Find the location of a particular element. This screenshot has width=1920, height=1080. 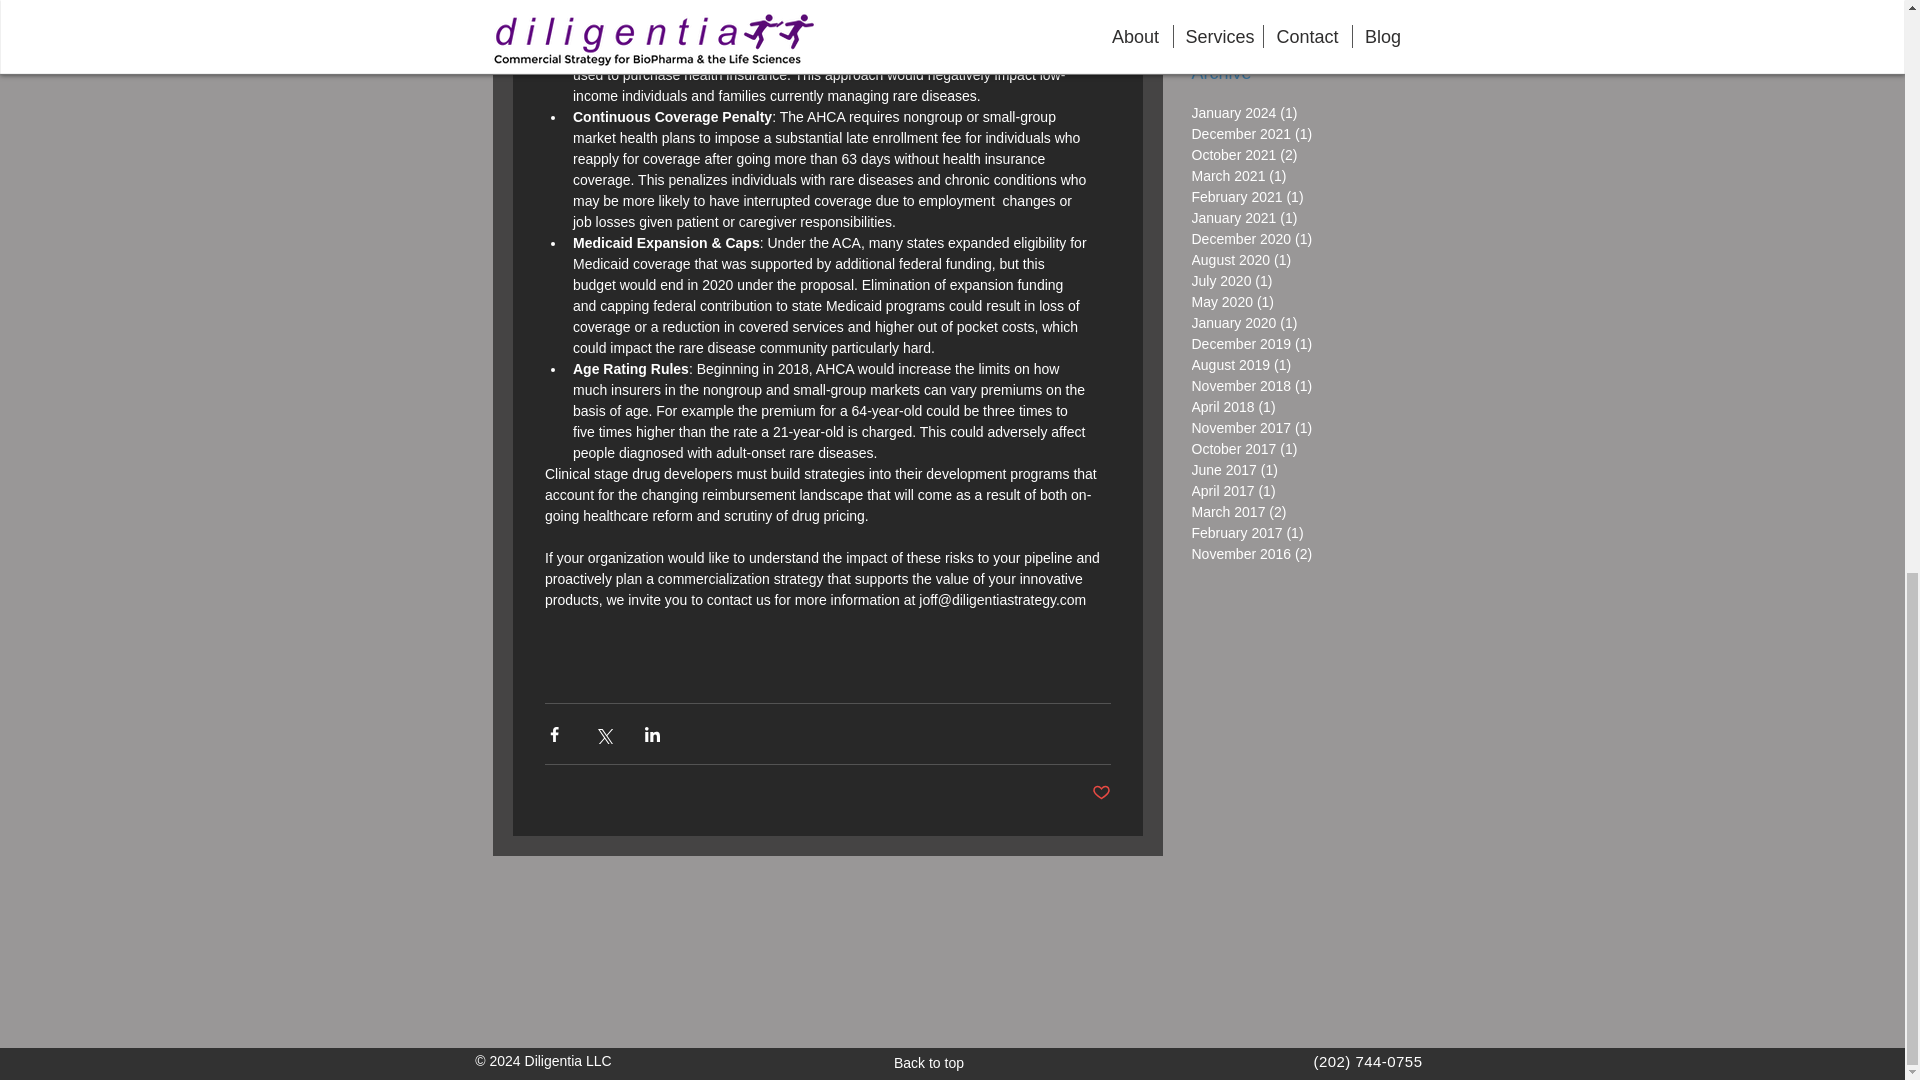

Post not marked as liked is located at coordinates (1102, 793).